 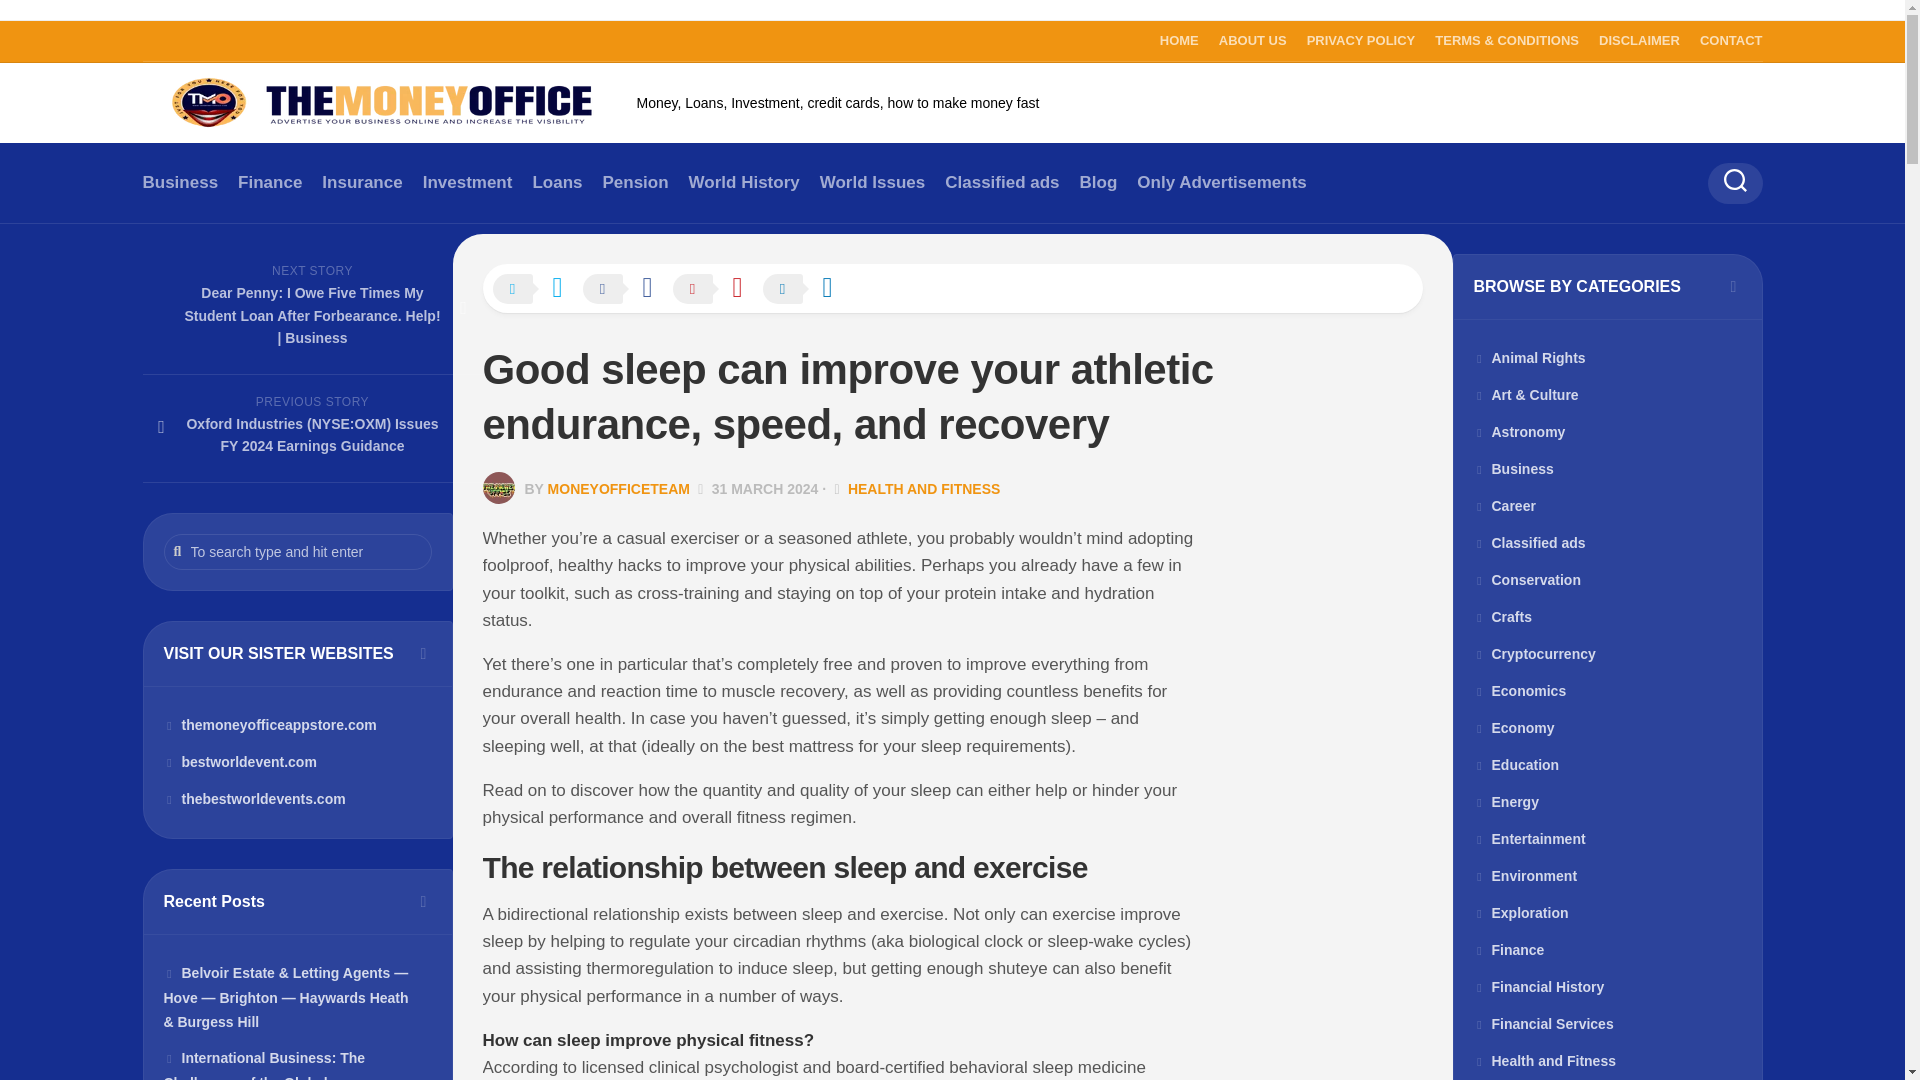 I want to click on Business, so click(x=180, y=182).